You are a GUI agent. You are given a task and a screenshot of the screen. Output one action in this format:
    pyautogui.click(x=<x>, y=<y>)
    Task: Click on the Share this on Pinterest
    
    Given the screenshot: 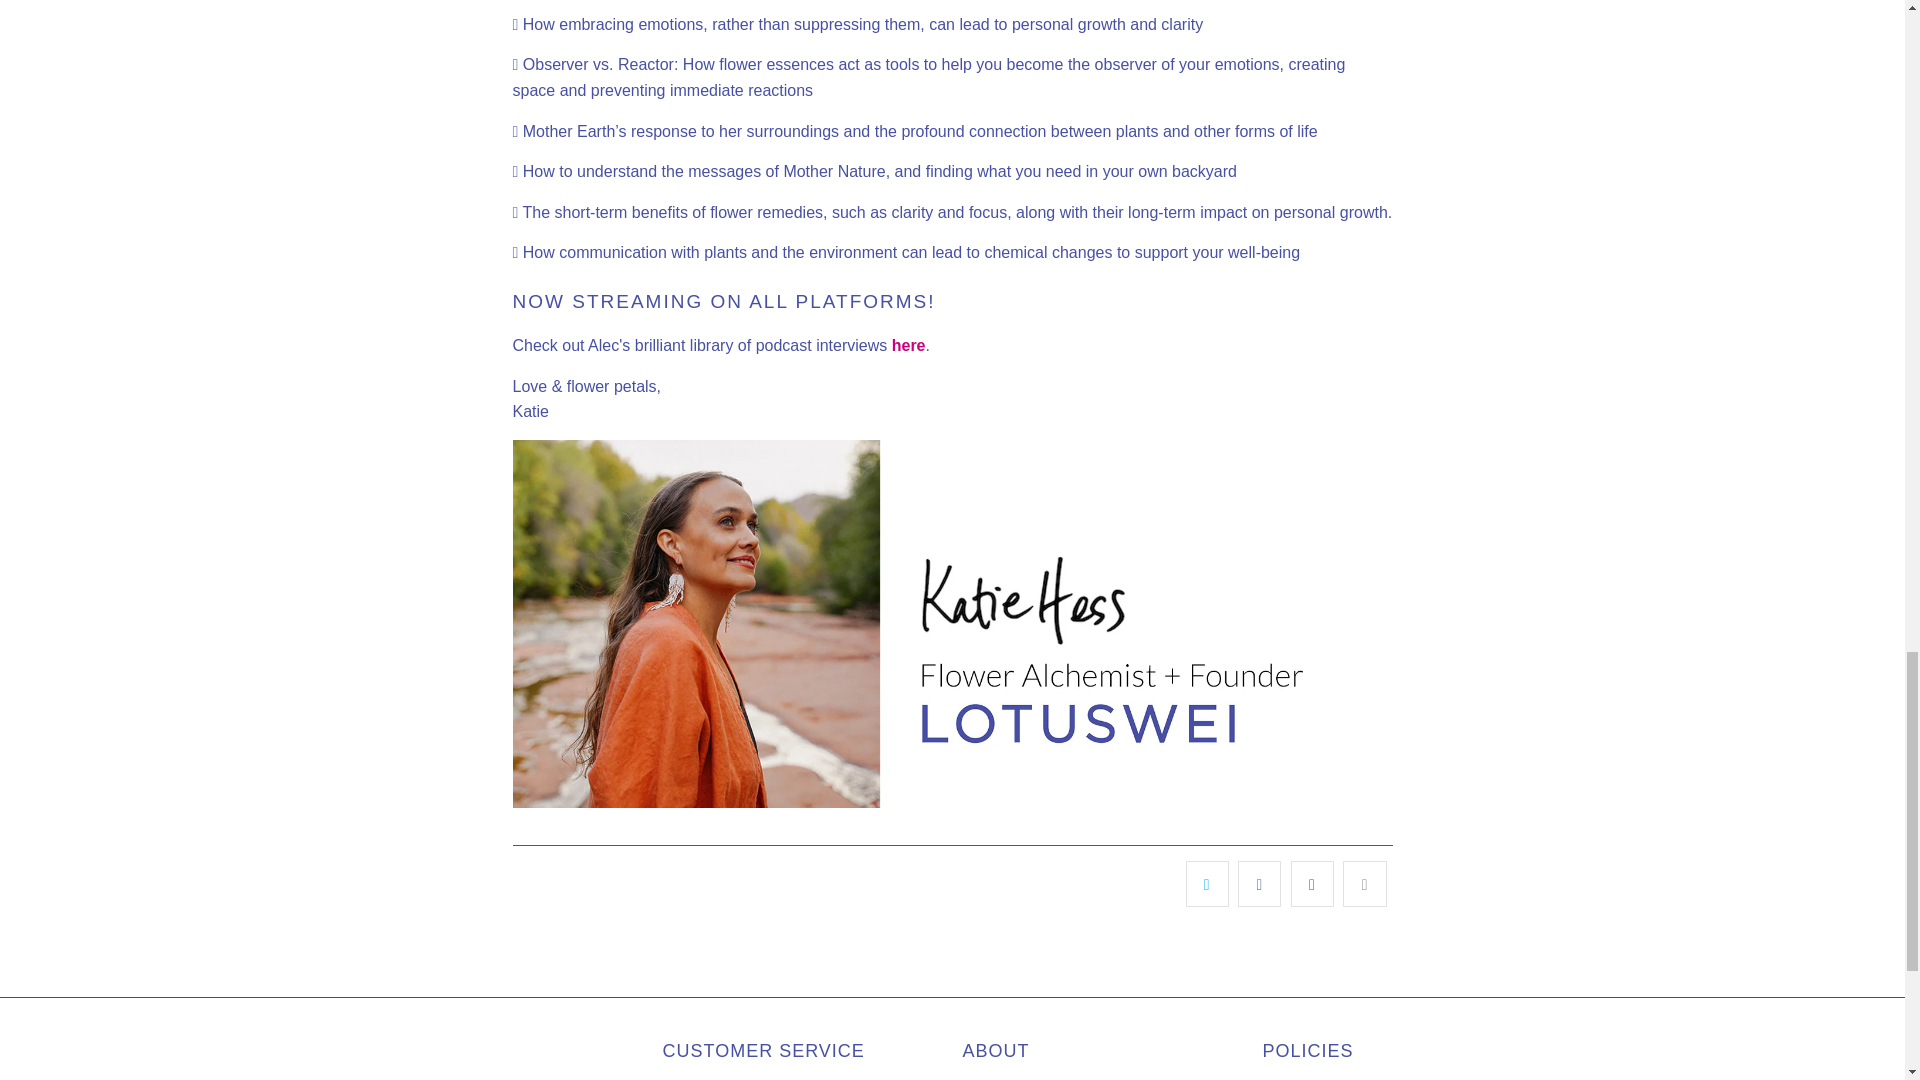 What is the action you would take?
    pyautogui.click(x=1312, y=884)
    